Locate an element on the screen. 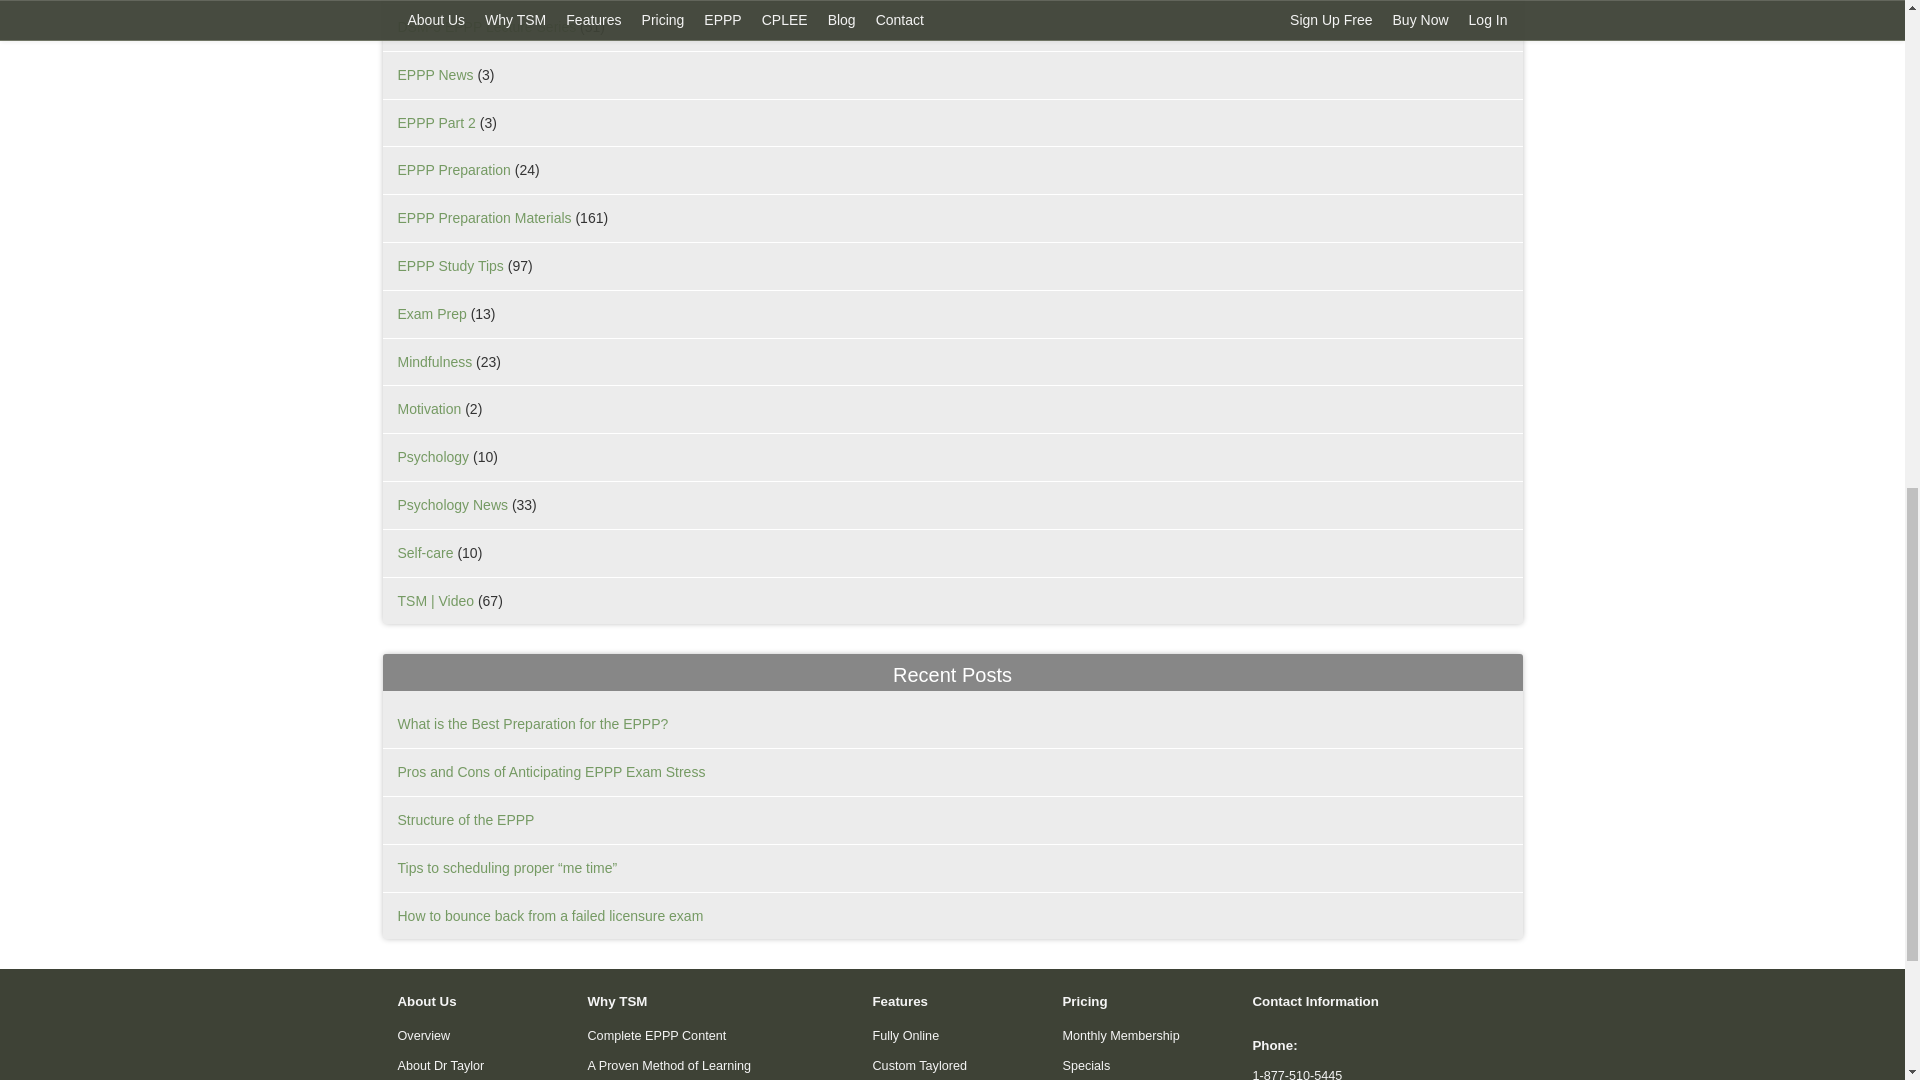 This screenshot has width=1920, height=1080. EPPP Study Tips is located at coordinates (450, 266).